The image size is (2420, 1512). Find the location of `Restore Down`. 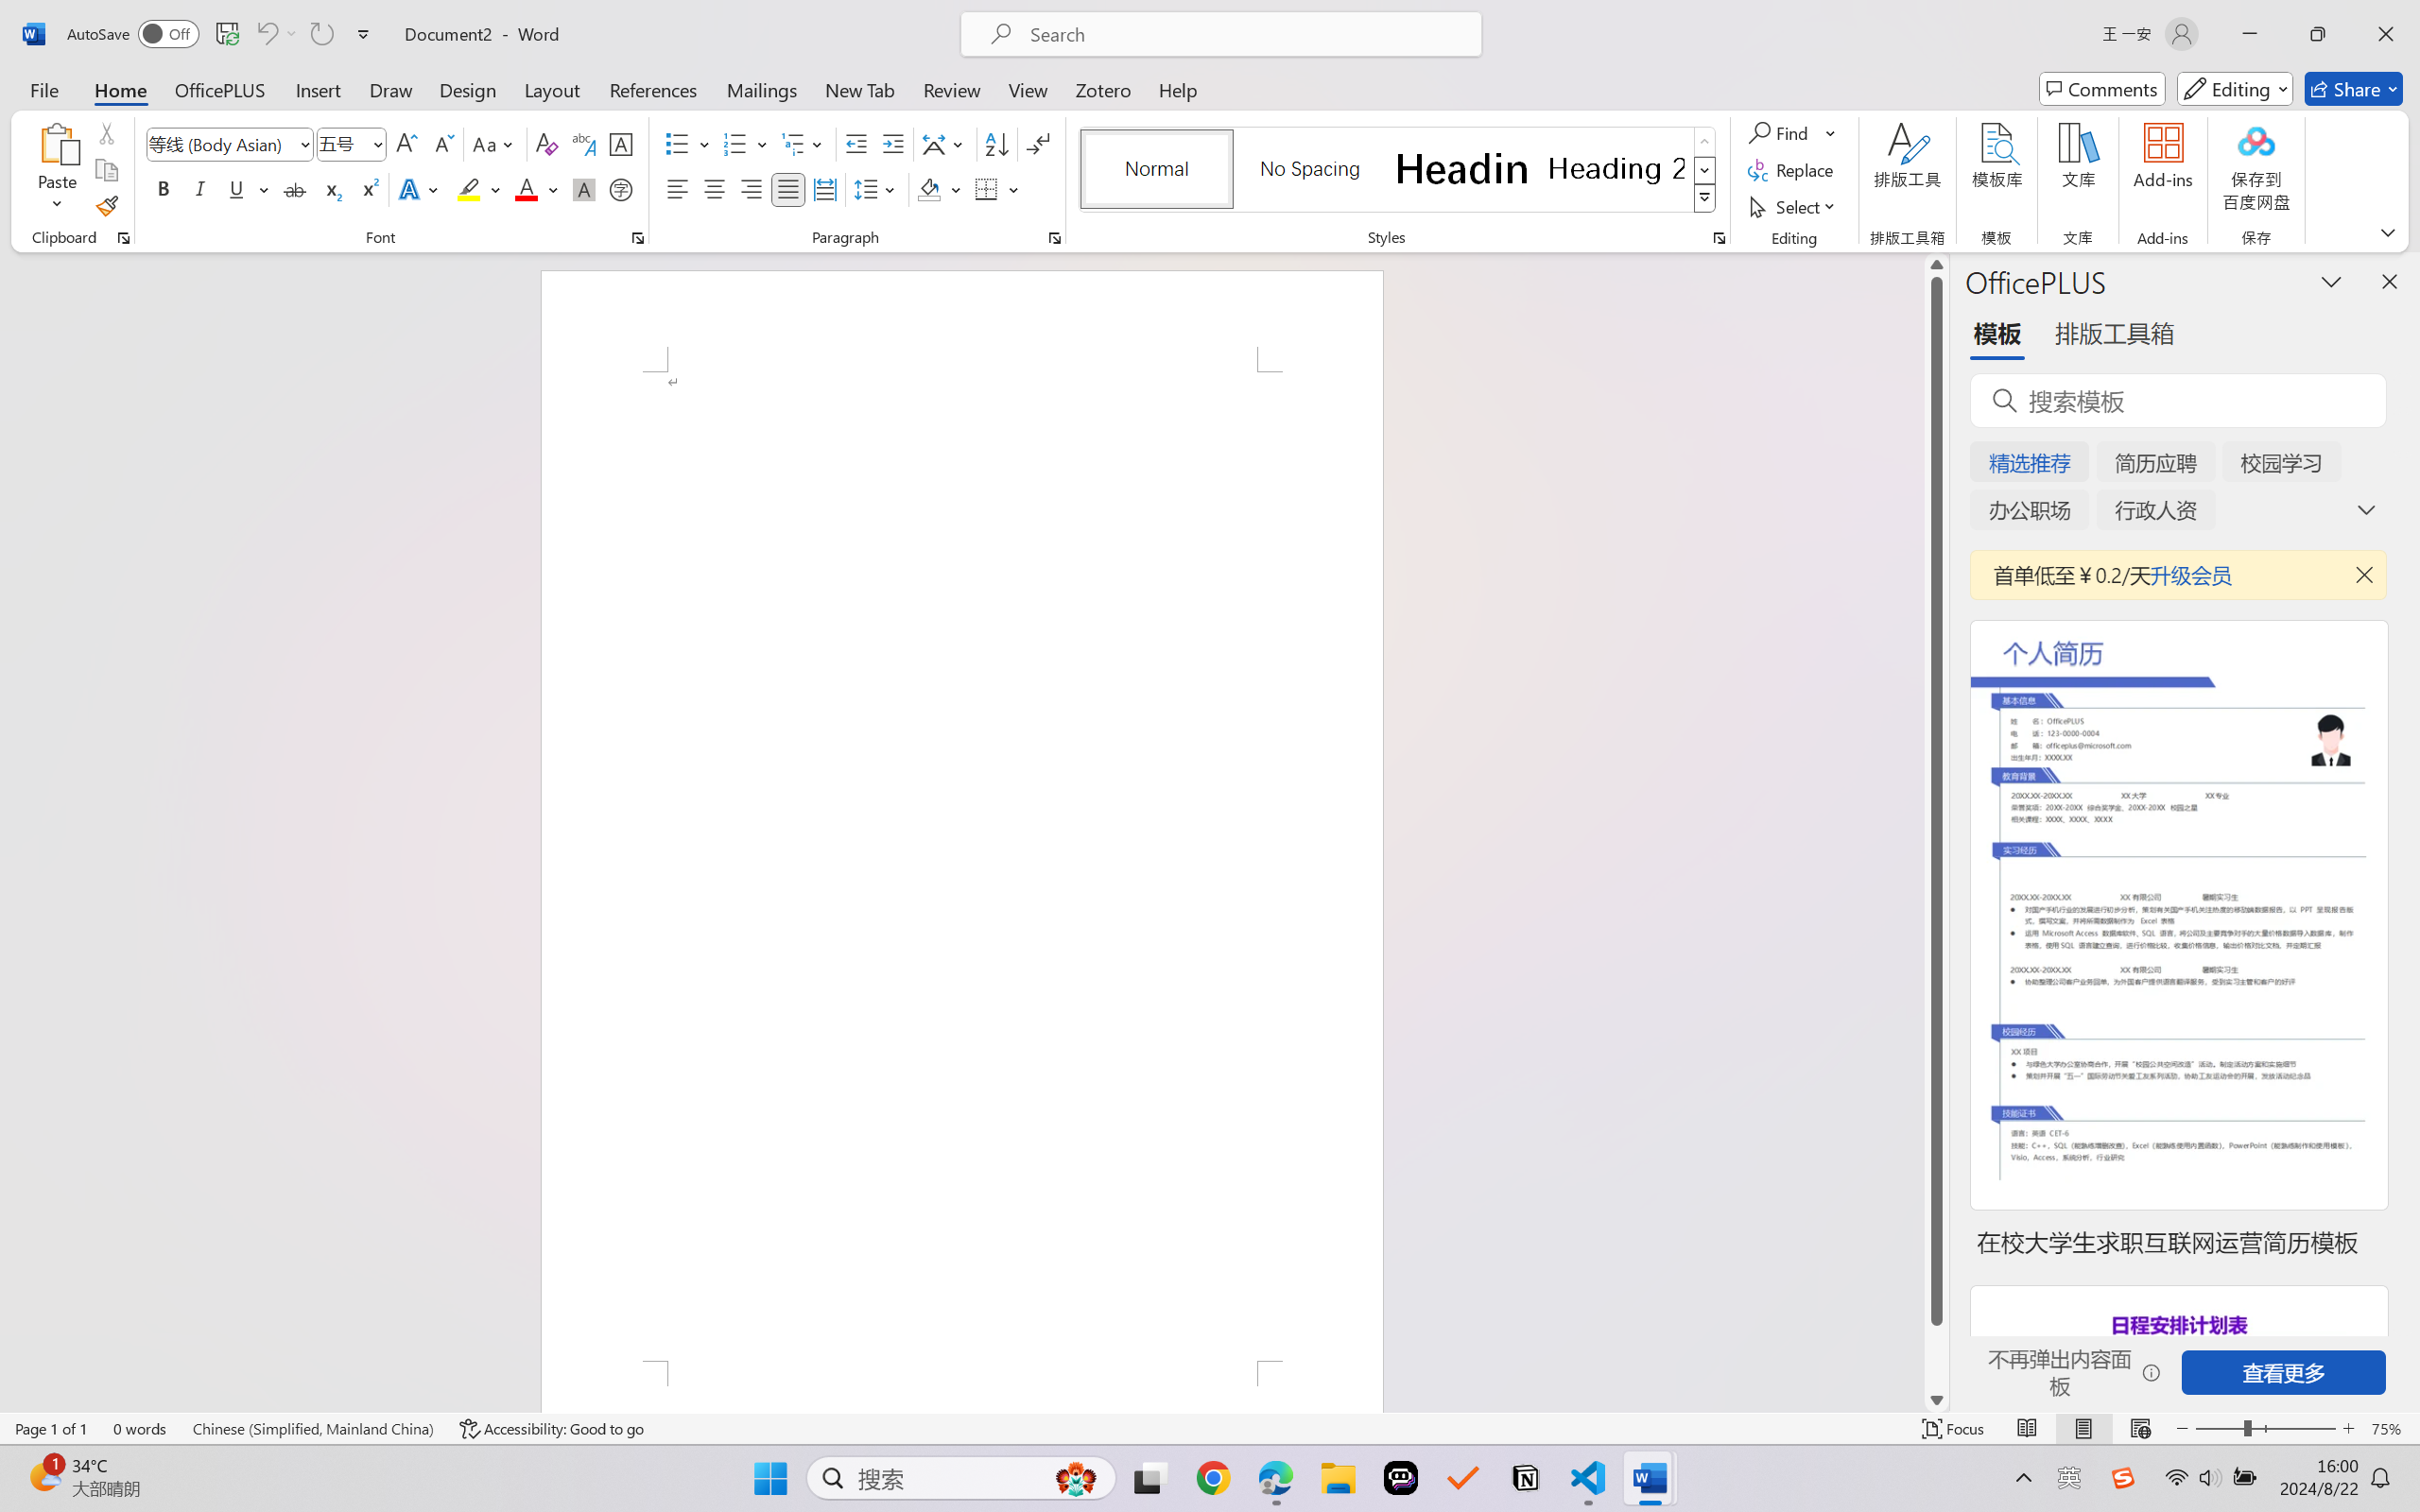

Restore Down is located at coordinates (2318, 34).